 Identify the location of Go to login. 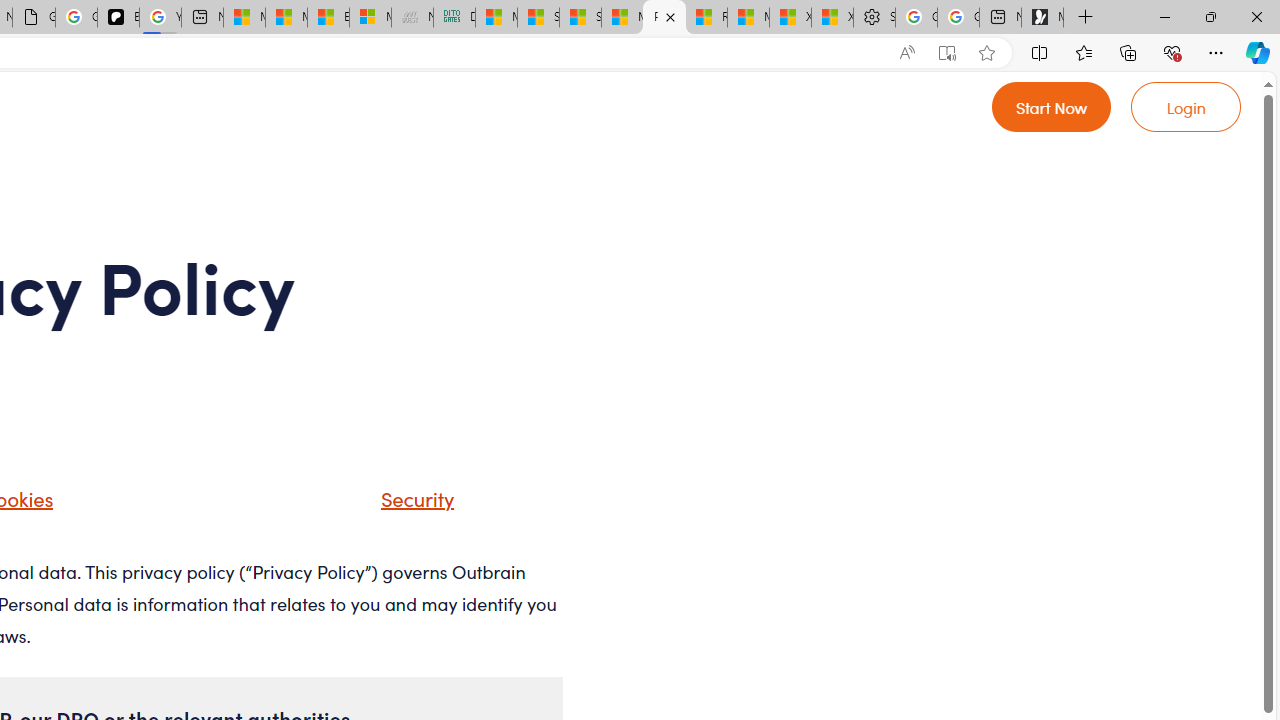
(1186, 106).